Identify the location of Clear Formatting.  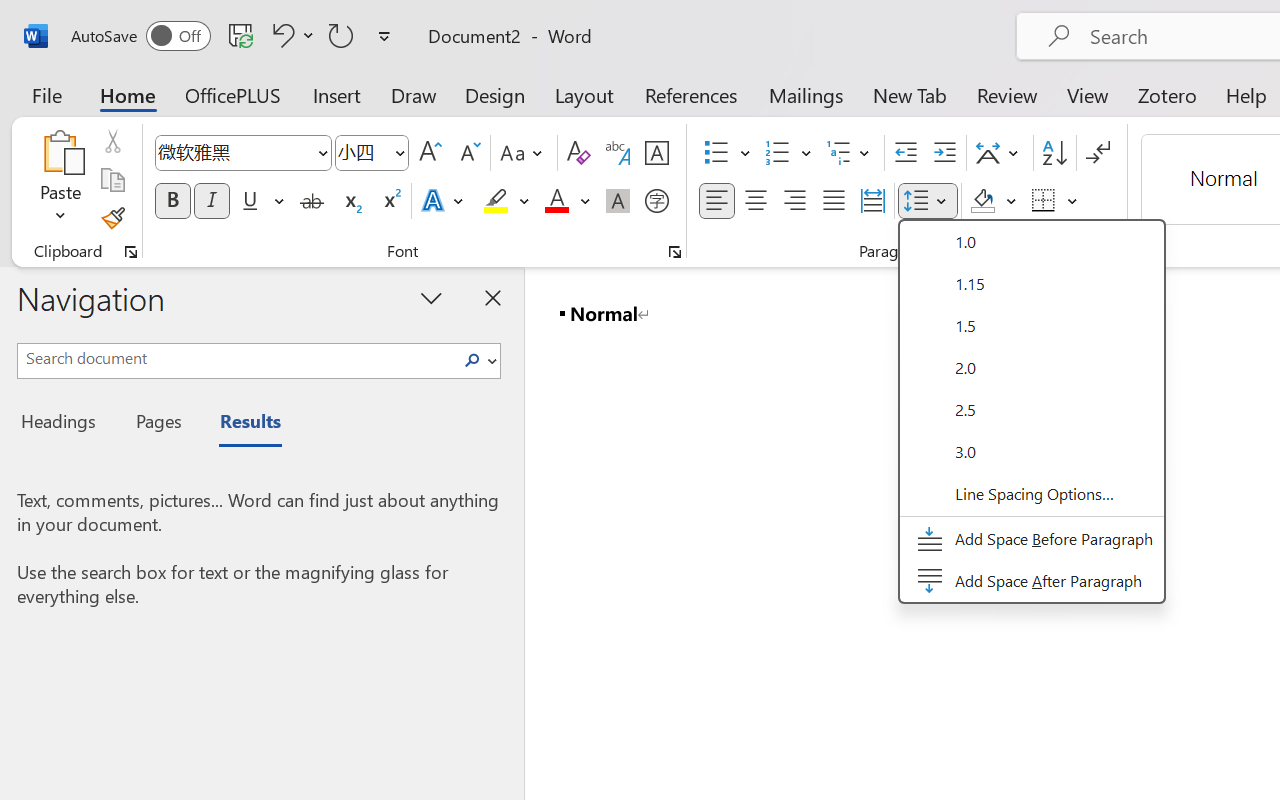
(578, 153).